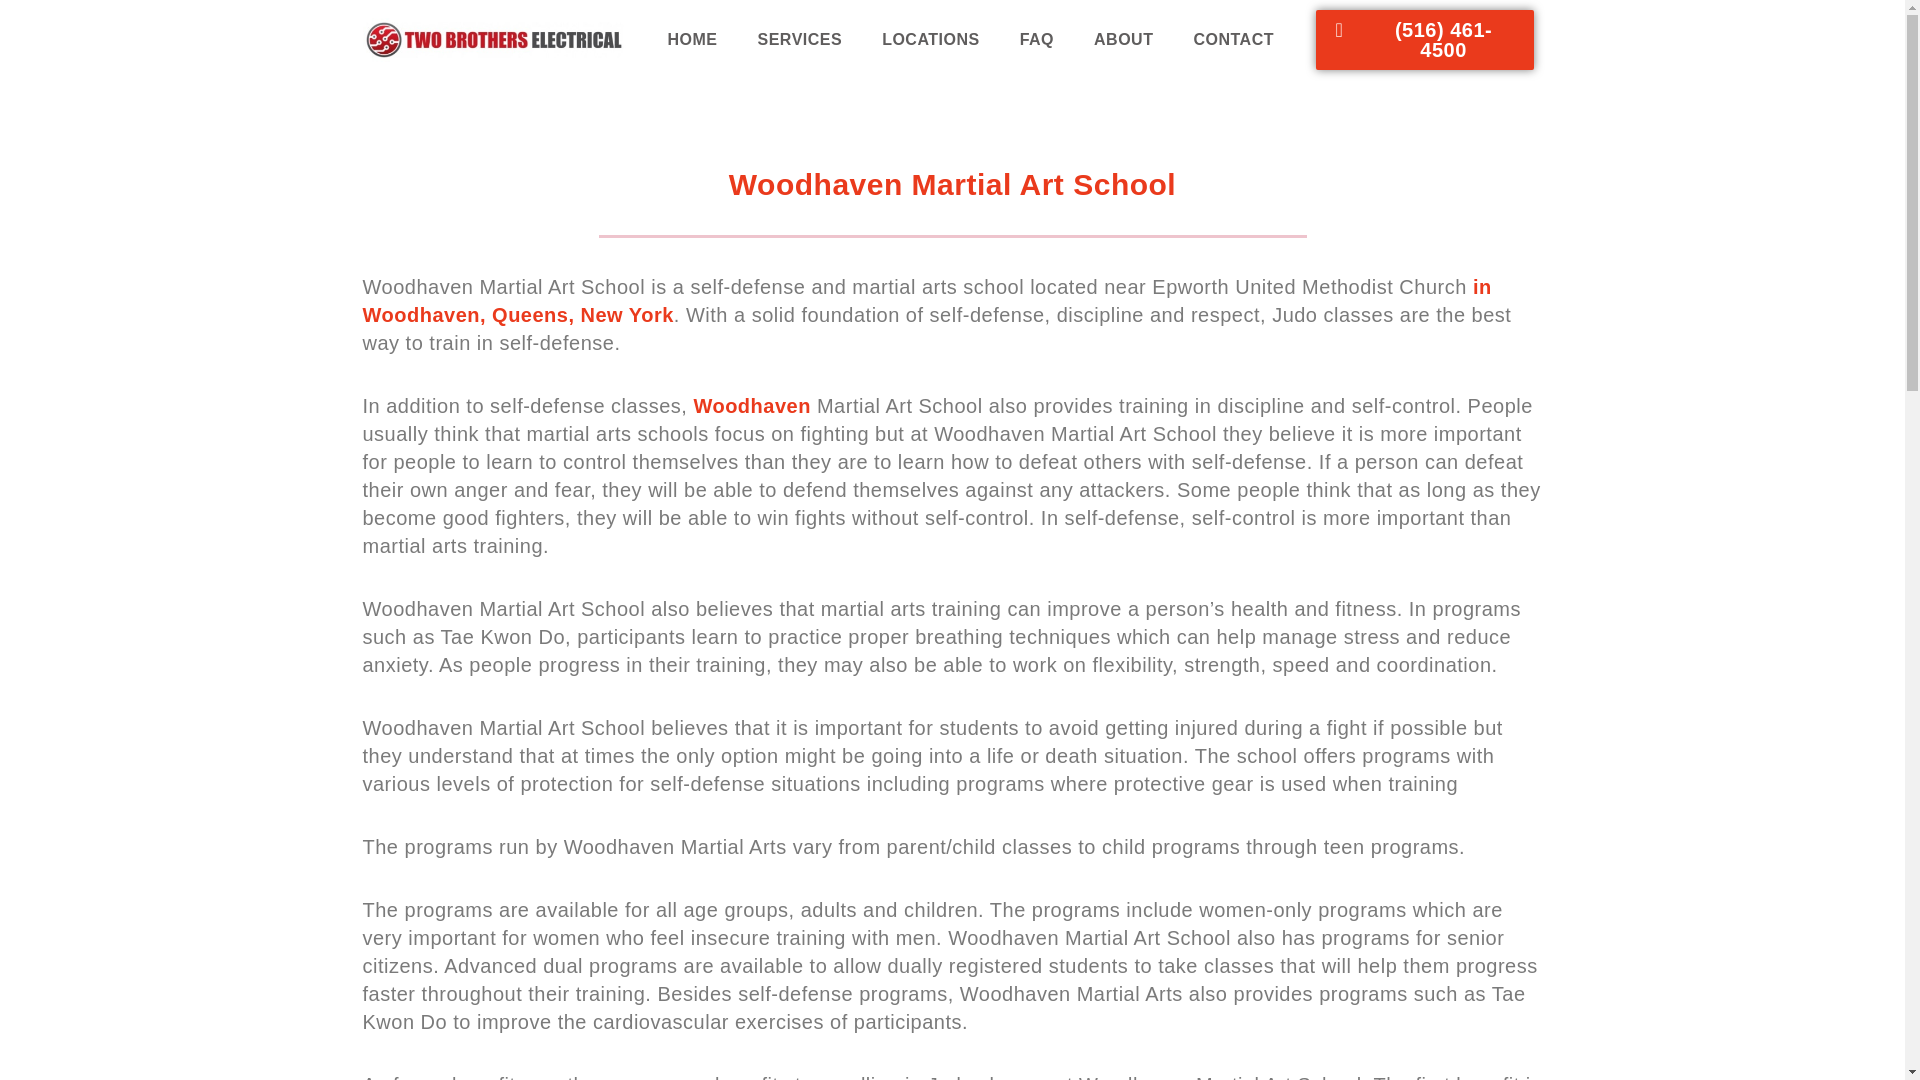 The height and width of the screenshot is (1080, 1920). I want to click on LOCATIONS, so click(931, 40).